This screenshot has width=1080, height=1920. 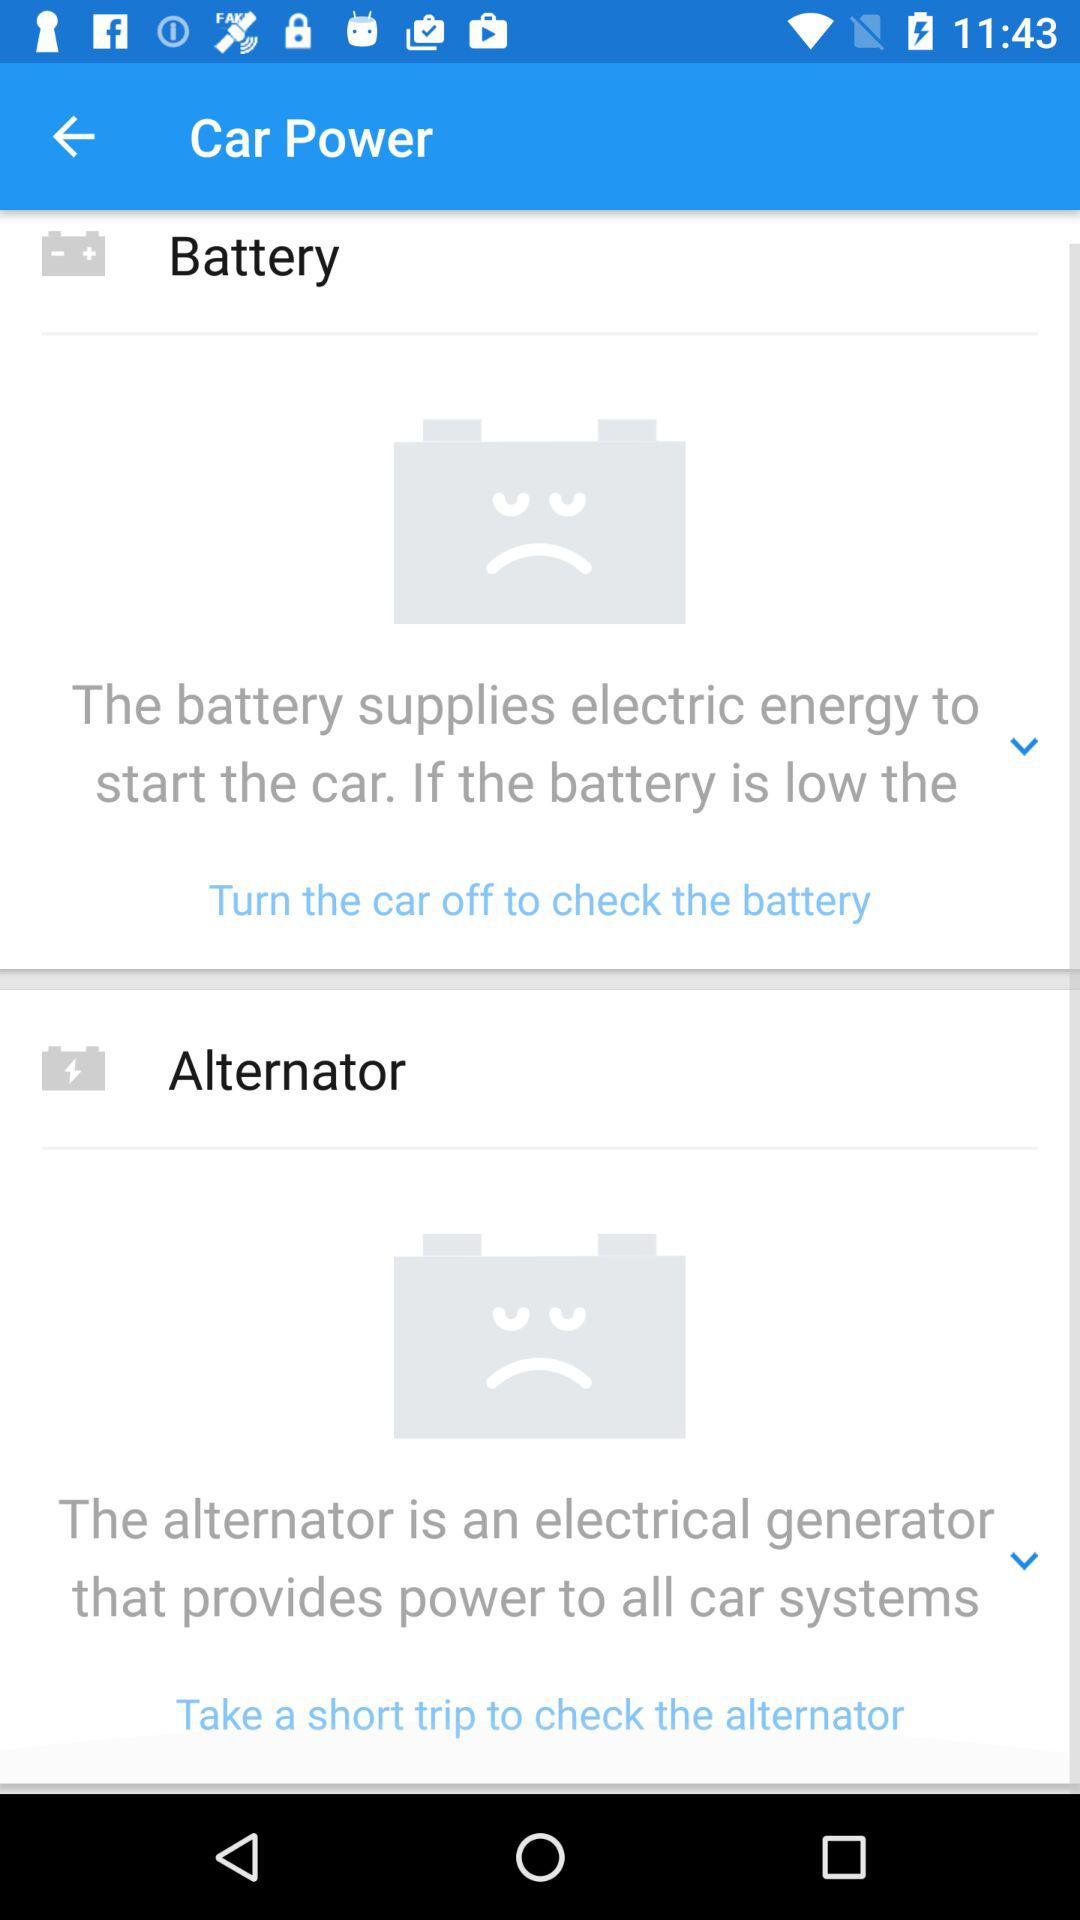 I want to click on choose icon next to car power icon, so click(x=73, y=136).